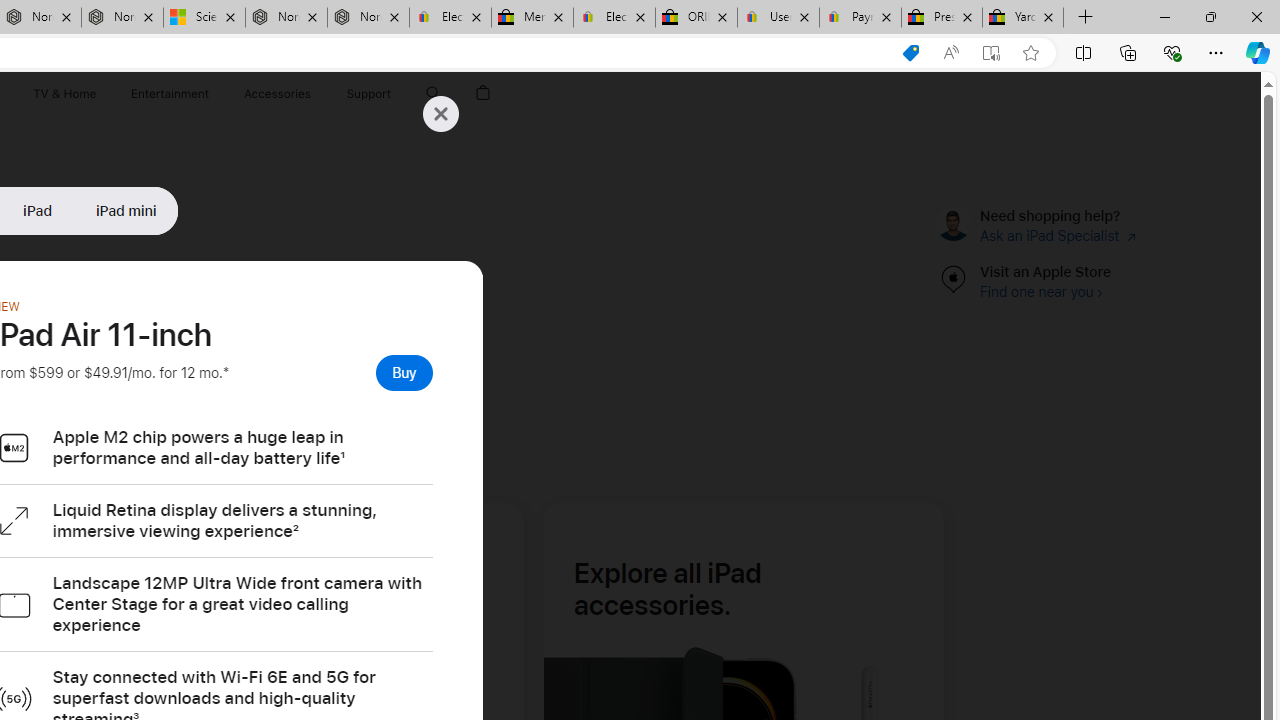 Image resolution: width=1280 pixels, height=720 pixels. I want to click on Payments Terms of Use | eBay.com, so click(860, 18).